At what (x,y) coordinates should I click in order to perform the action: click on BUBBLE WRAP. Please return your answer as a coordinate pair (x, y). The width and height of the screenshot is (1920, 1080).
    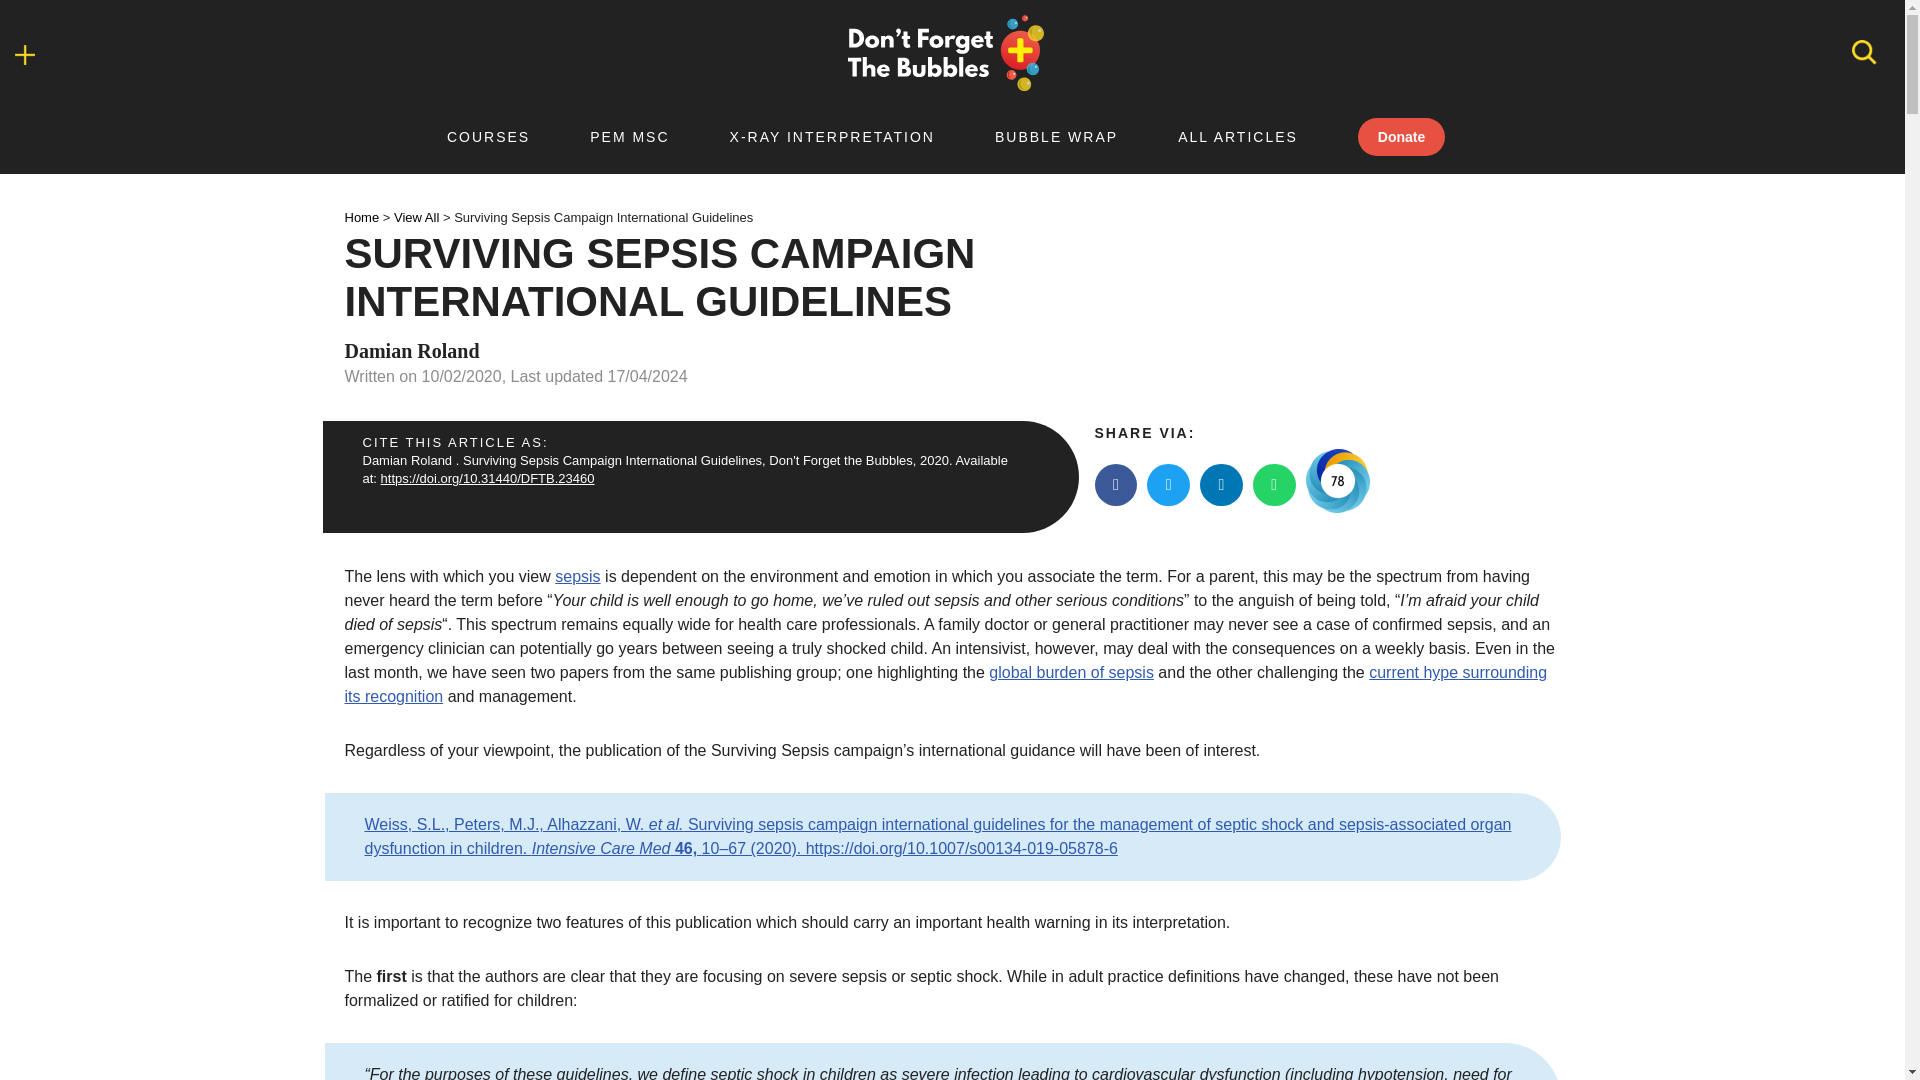
    Looking at the image, I should click on (1056, 136).